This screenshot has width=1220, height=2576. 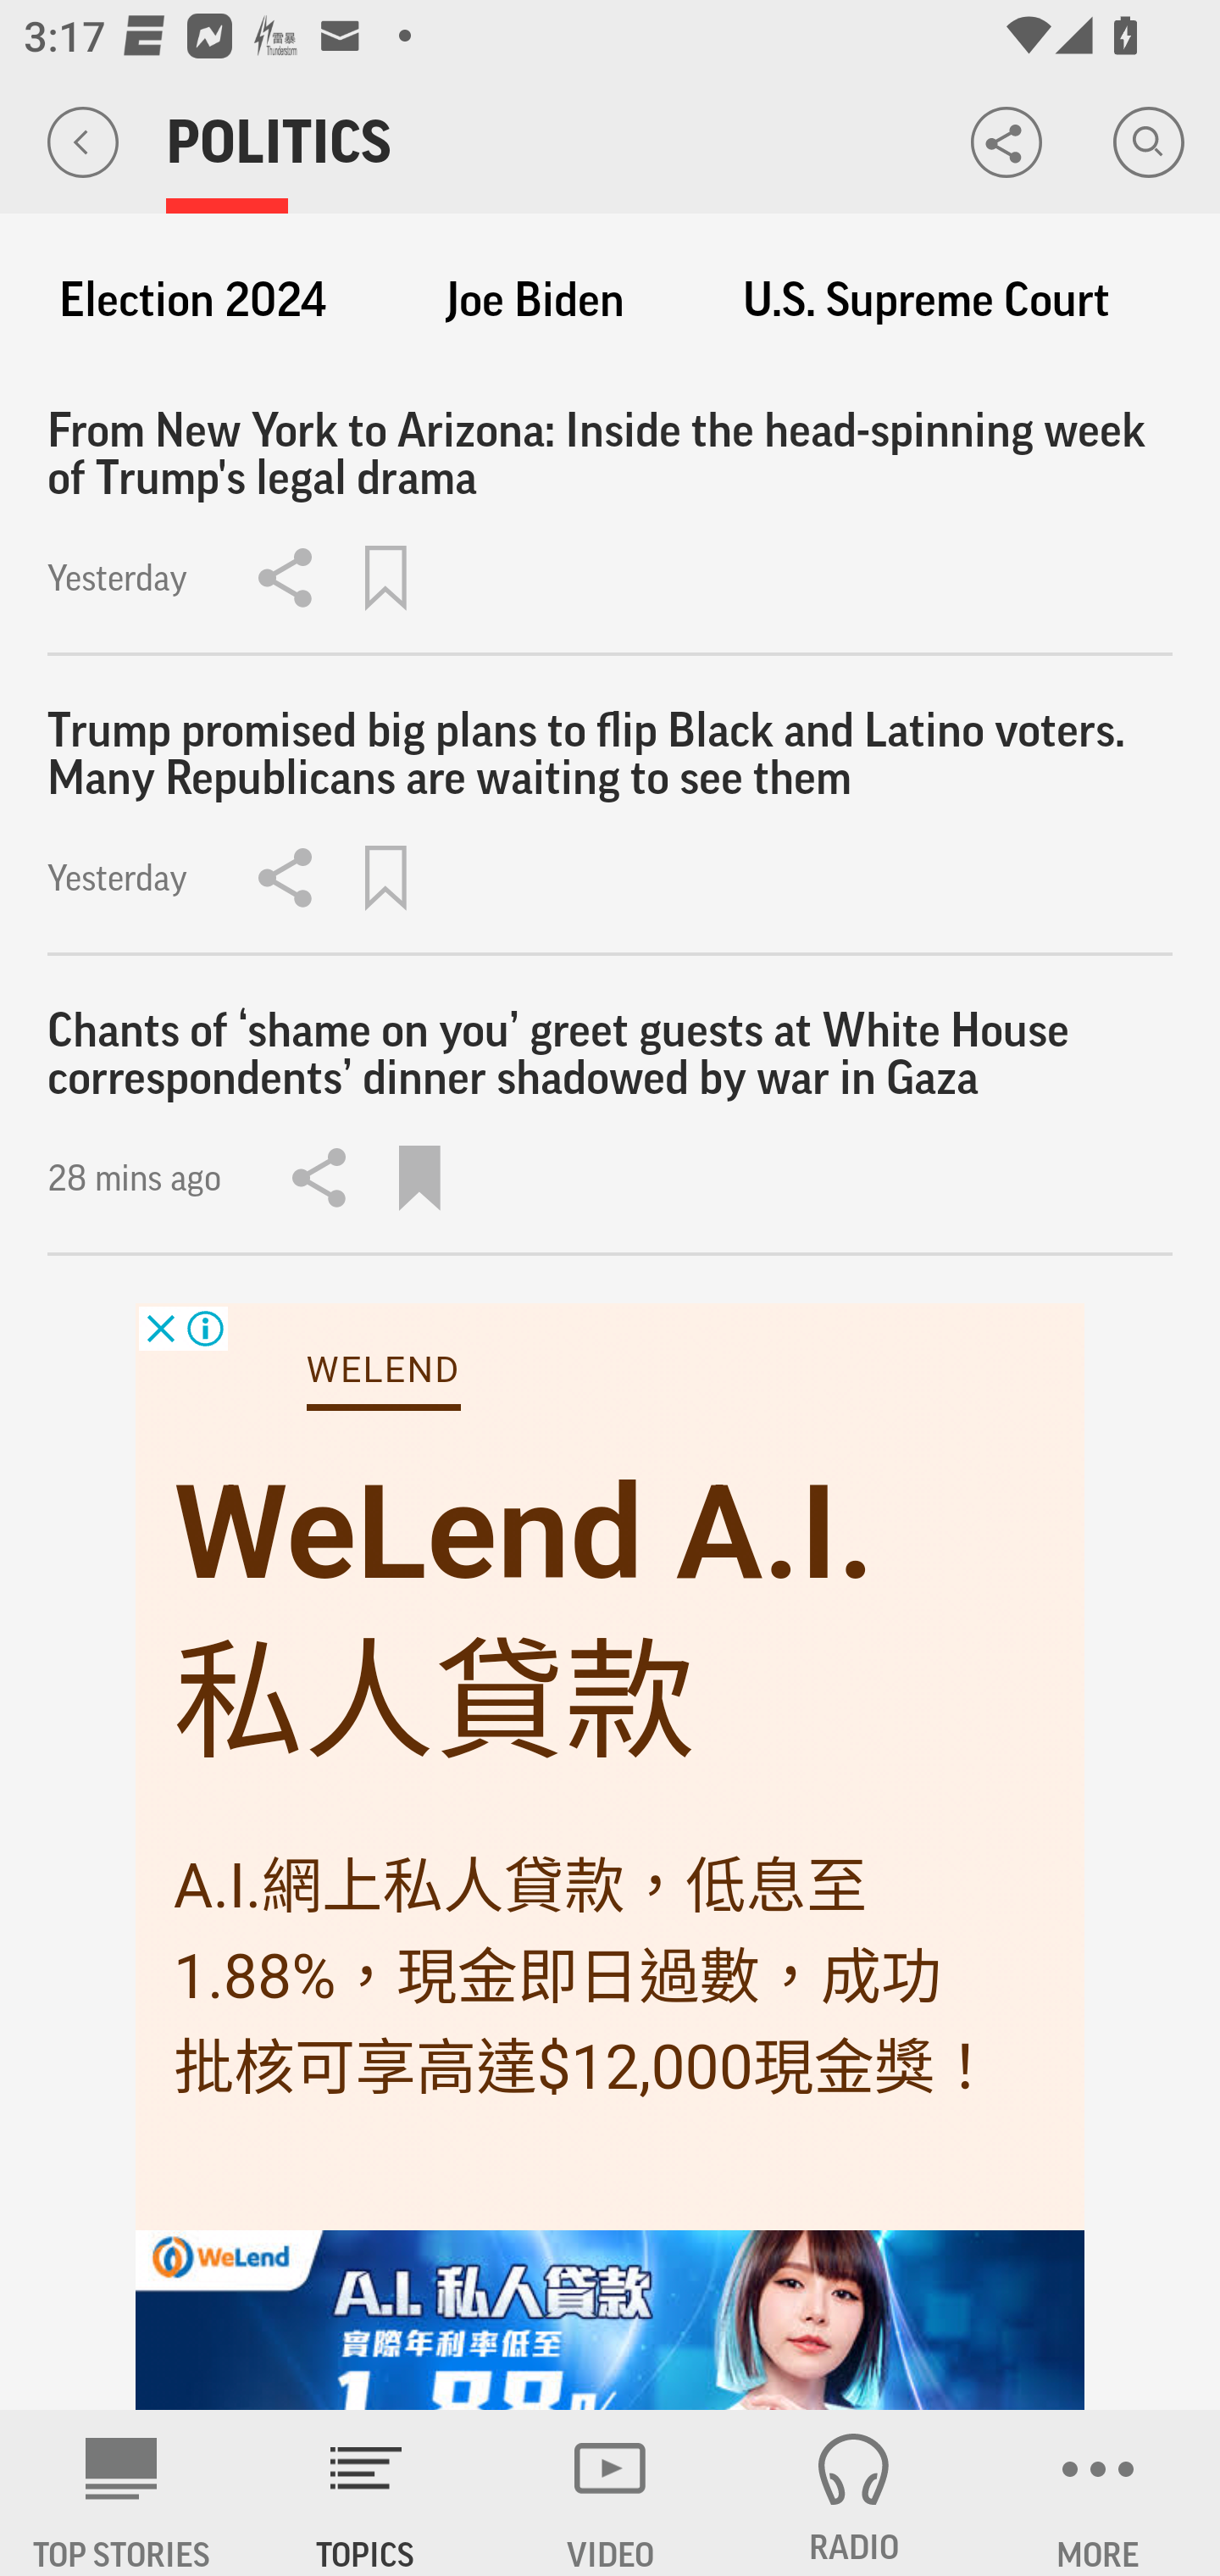 I want to click on WeLend A.I. 私人貸款 WeLend A.I. 私人貸款, so click(x=524, y=1616).